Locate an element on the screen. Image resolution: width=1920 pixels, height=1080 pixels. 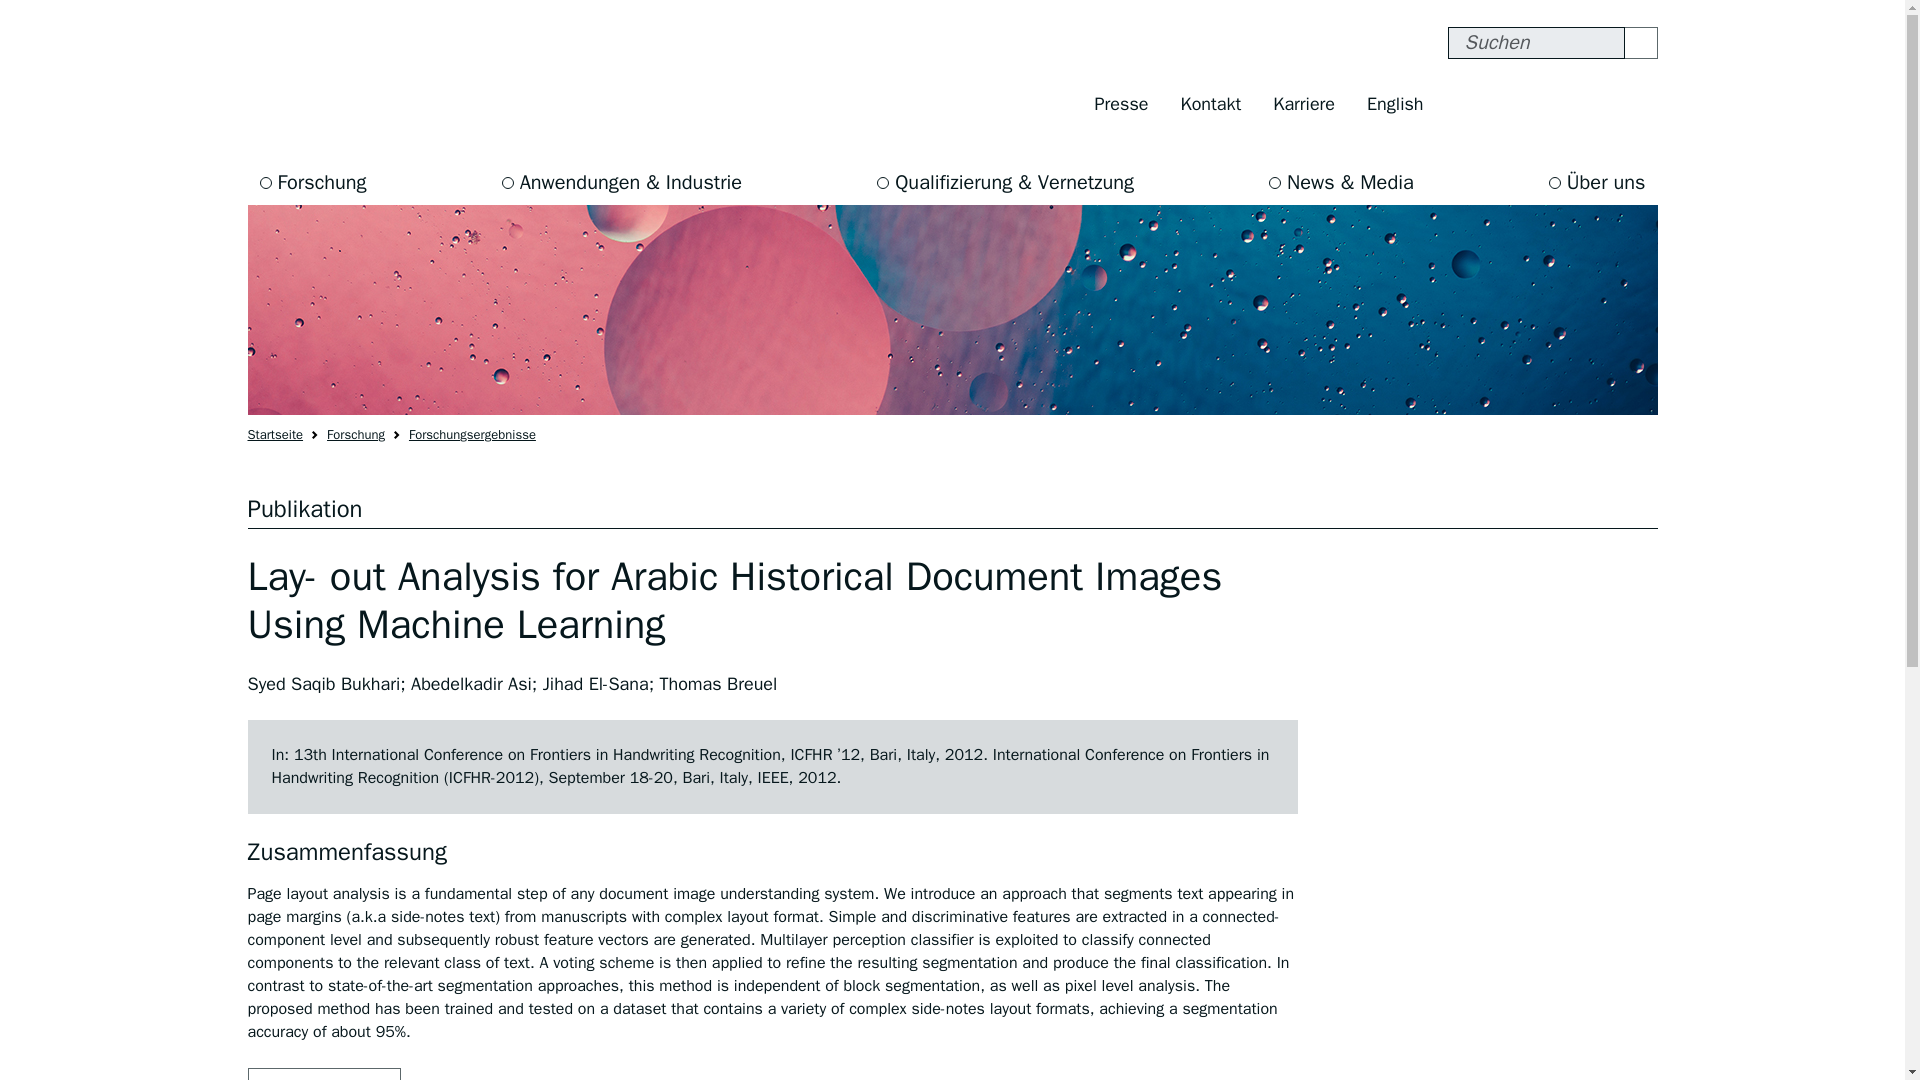
Karriere is located at coordinates (1304, 104).